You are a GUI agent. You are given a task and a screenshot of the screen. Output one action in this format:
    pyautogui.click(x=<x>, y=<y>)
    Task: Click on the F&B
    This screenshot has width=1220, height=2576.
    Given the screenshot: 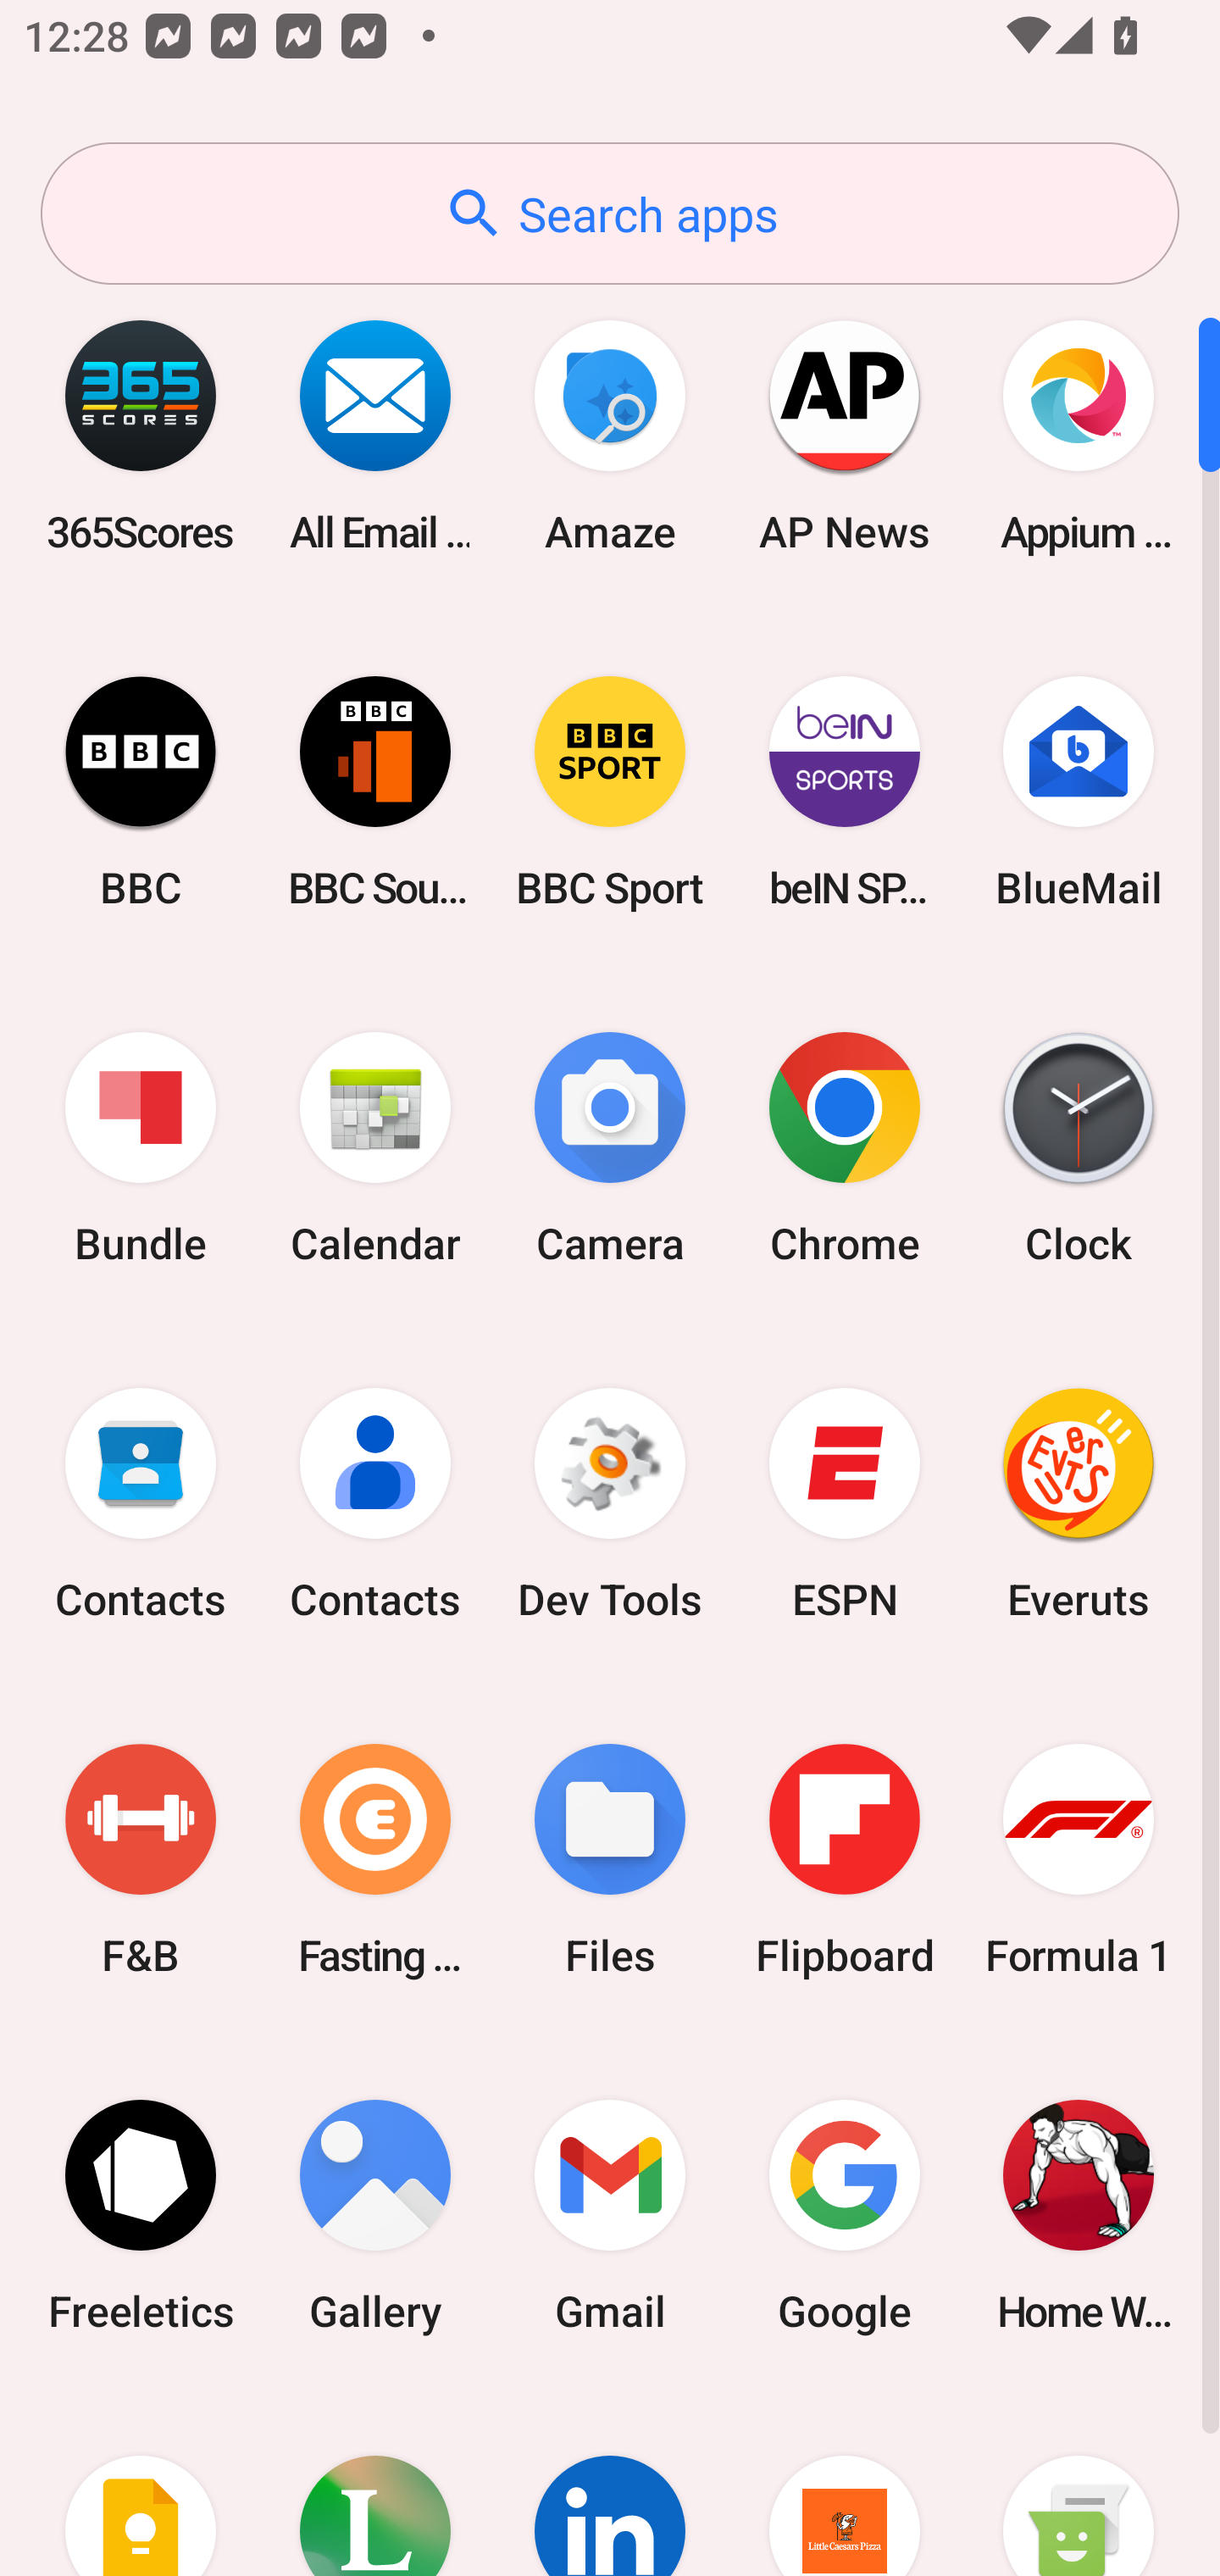 What is the action you would take?
    pyautogui.click(x=141, y=1859)
    